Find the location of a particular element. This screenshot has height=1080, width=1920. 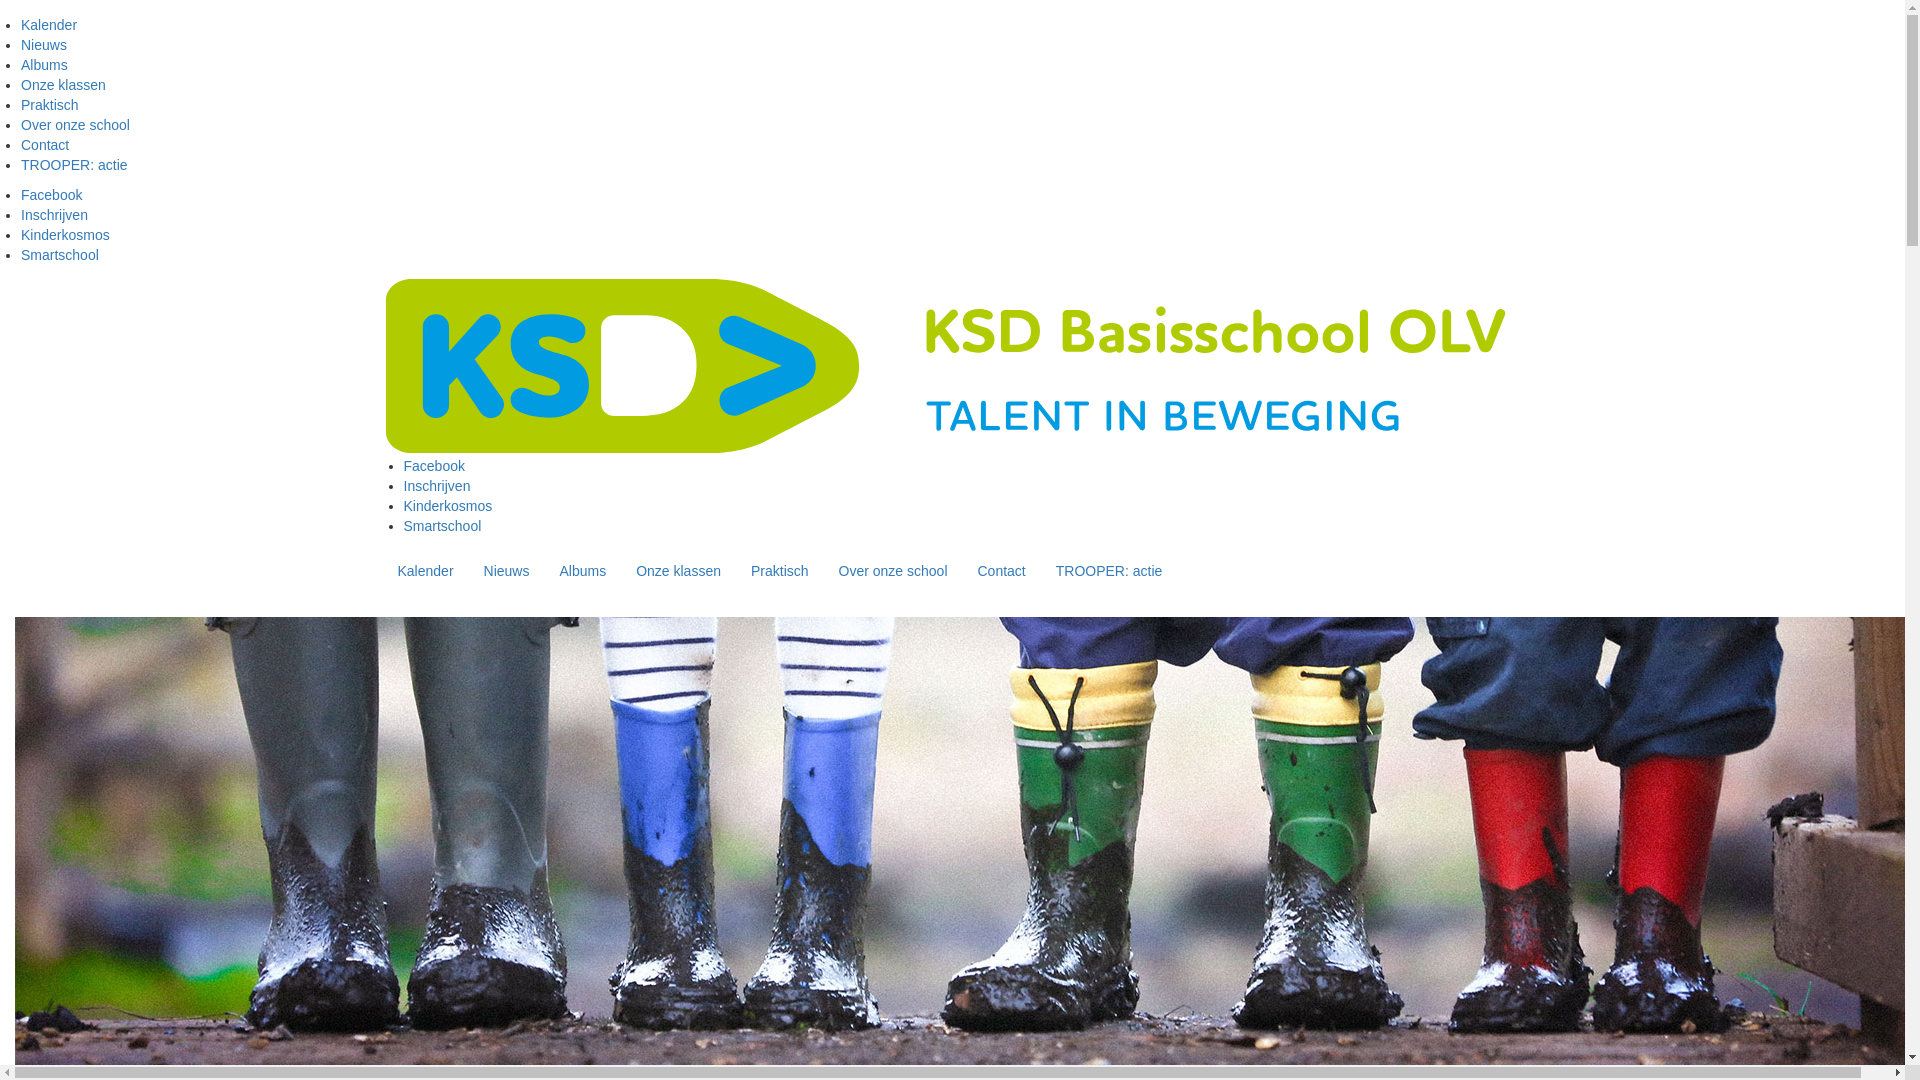

Smartschool is located at coordinates (60, 255).